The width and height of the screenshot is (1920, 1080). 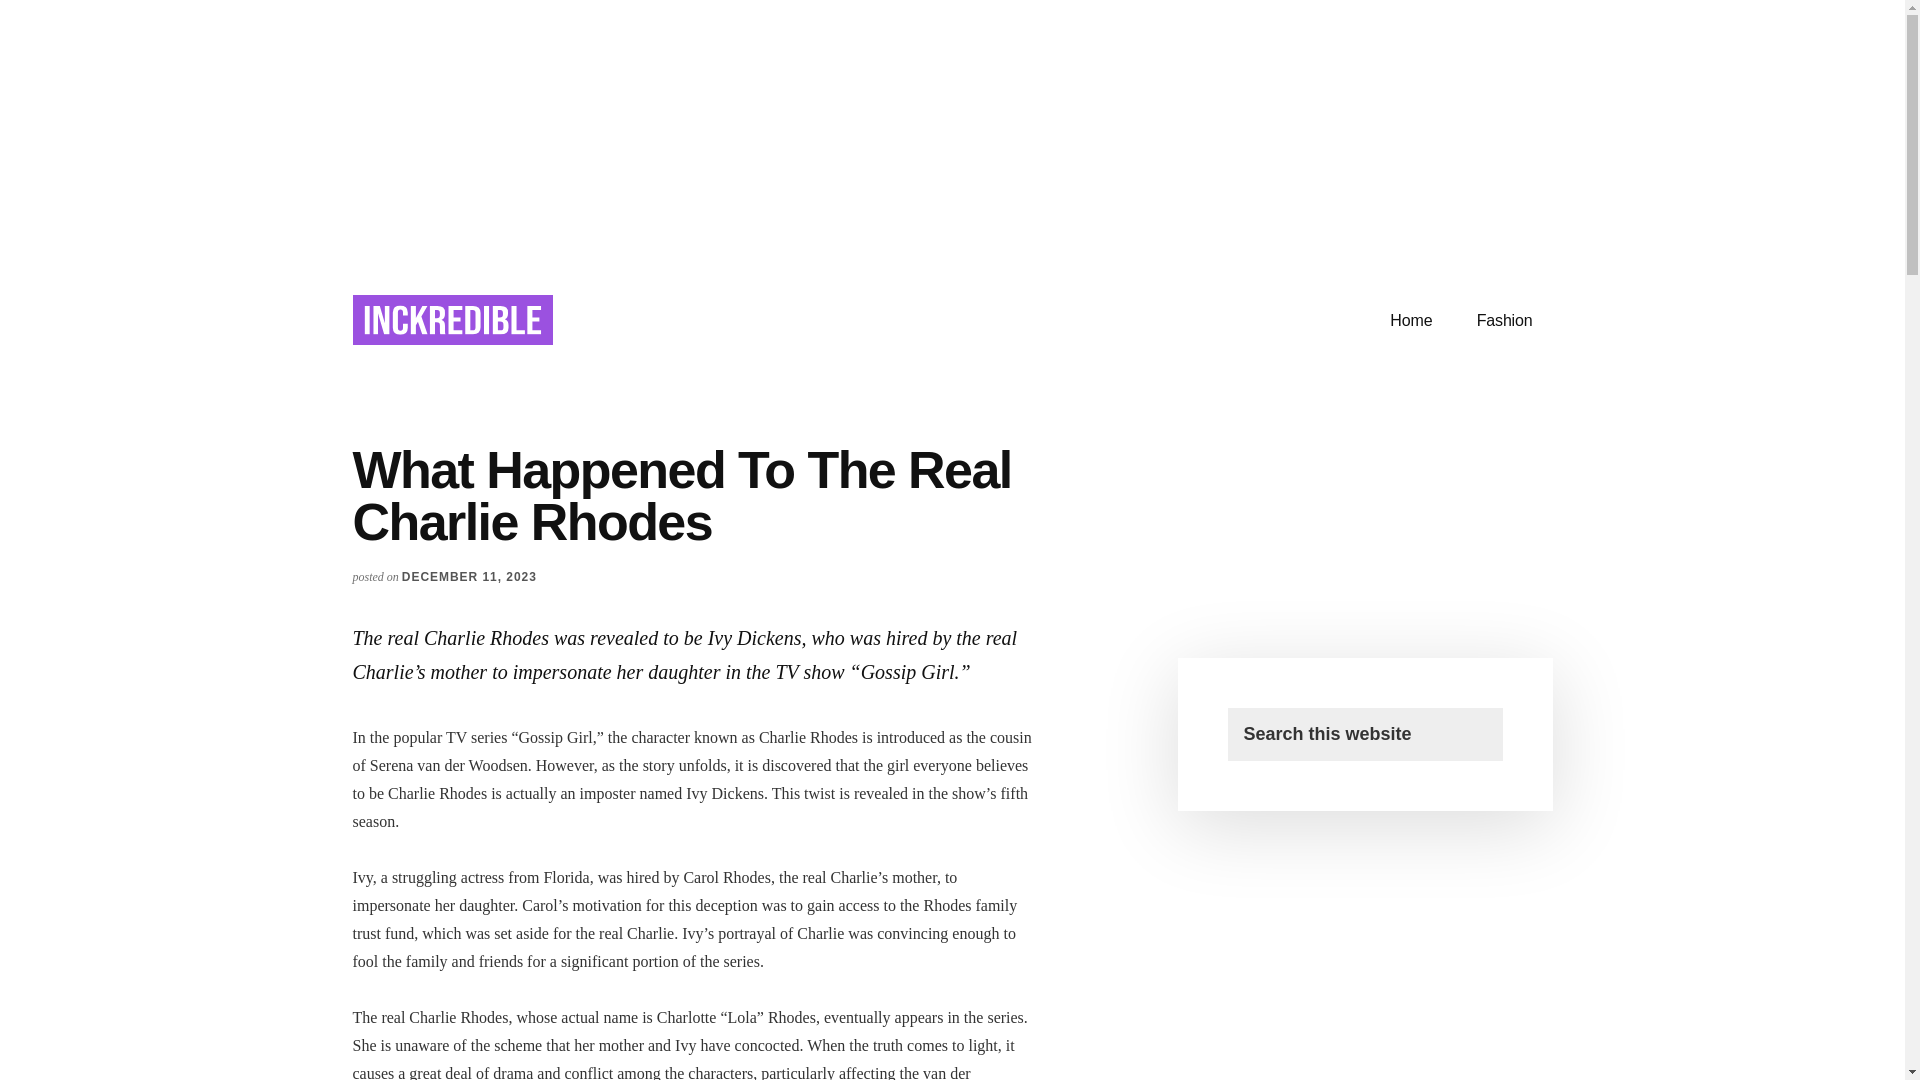 I want to click on Home, so click(x=1410, y=320).